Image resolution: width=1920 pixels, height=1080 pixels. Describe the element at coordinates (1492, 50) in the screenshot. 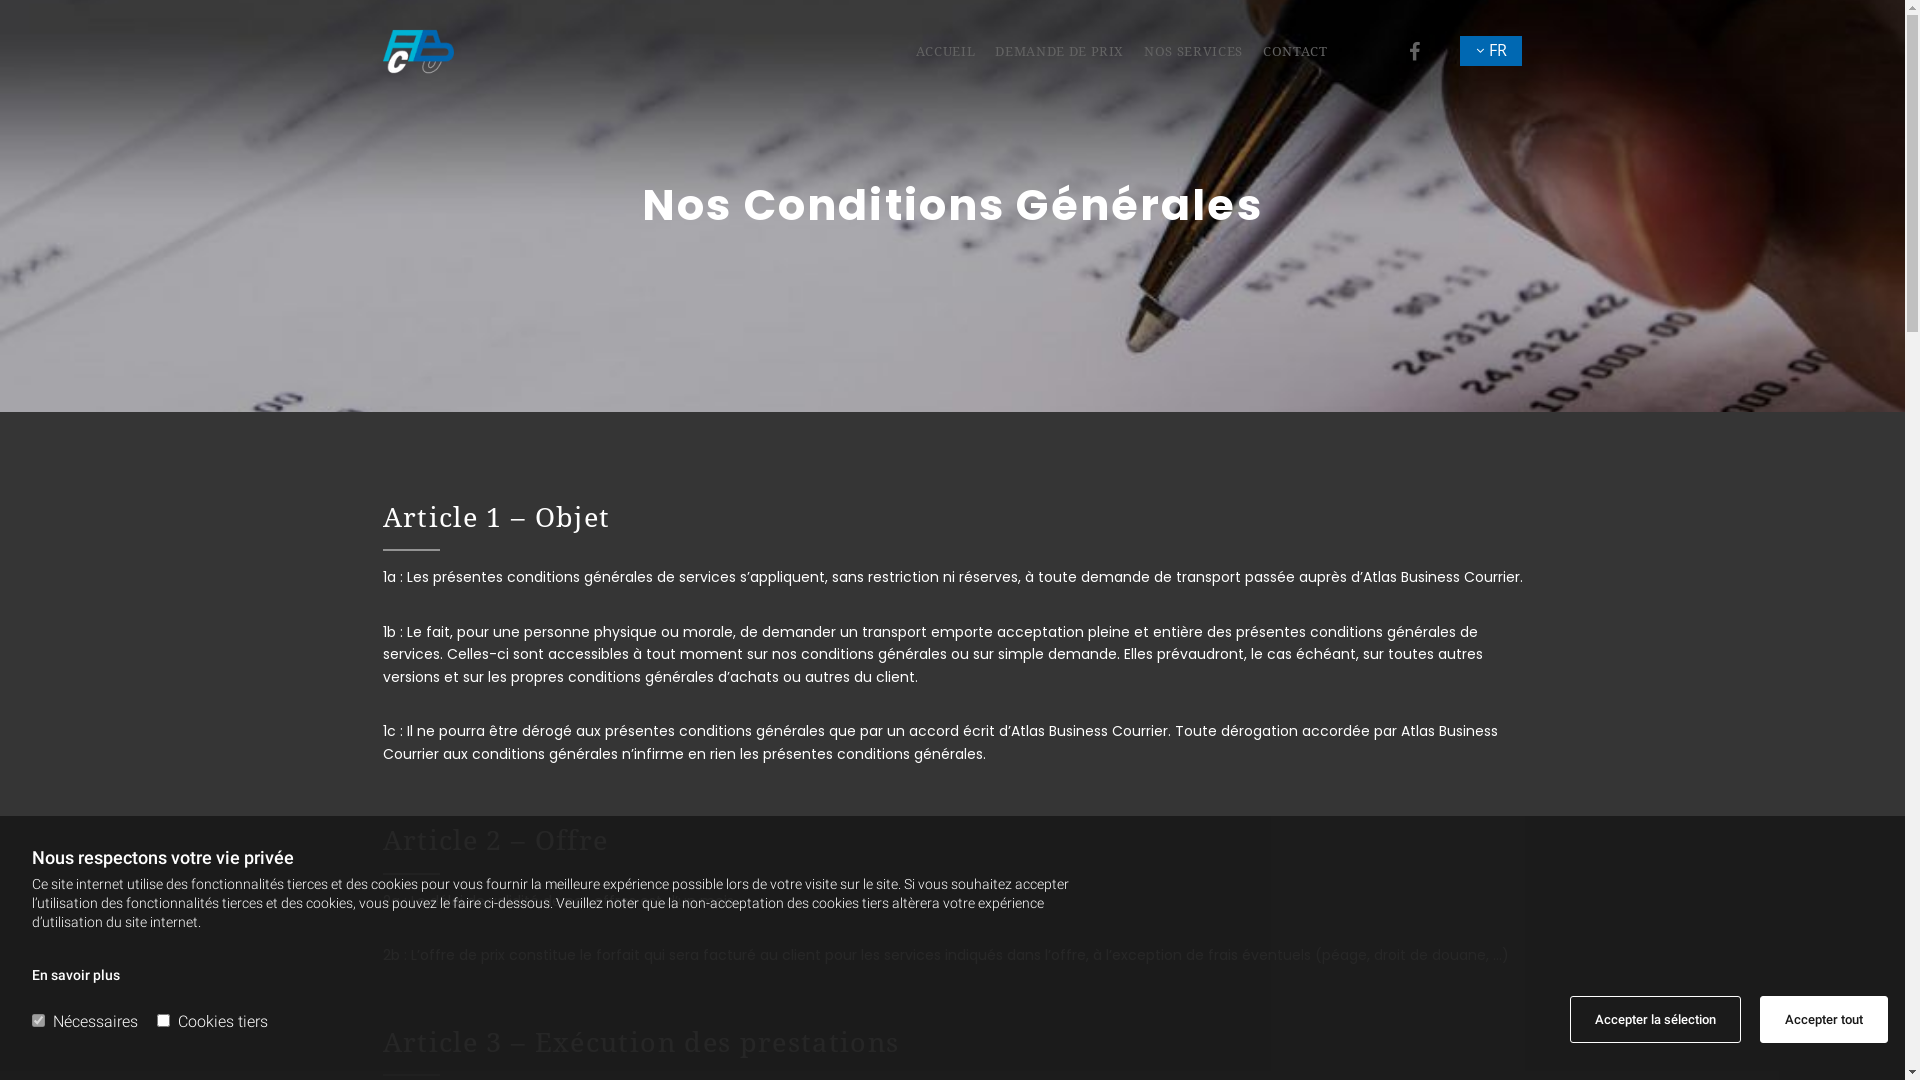

I see `FR` at that location.